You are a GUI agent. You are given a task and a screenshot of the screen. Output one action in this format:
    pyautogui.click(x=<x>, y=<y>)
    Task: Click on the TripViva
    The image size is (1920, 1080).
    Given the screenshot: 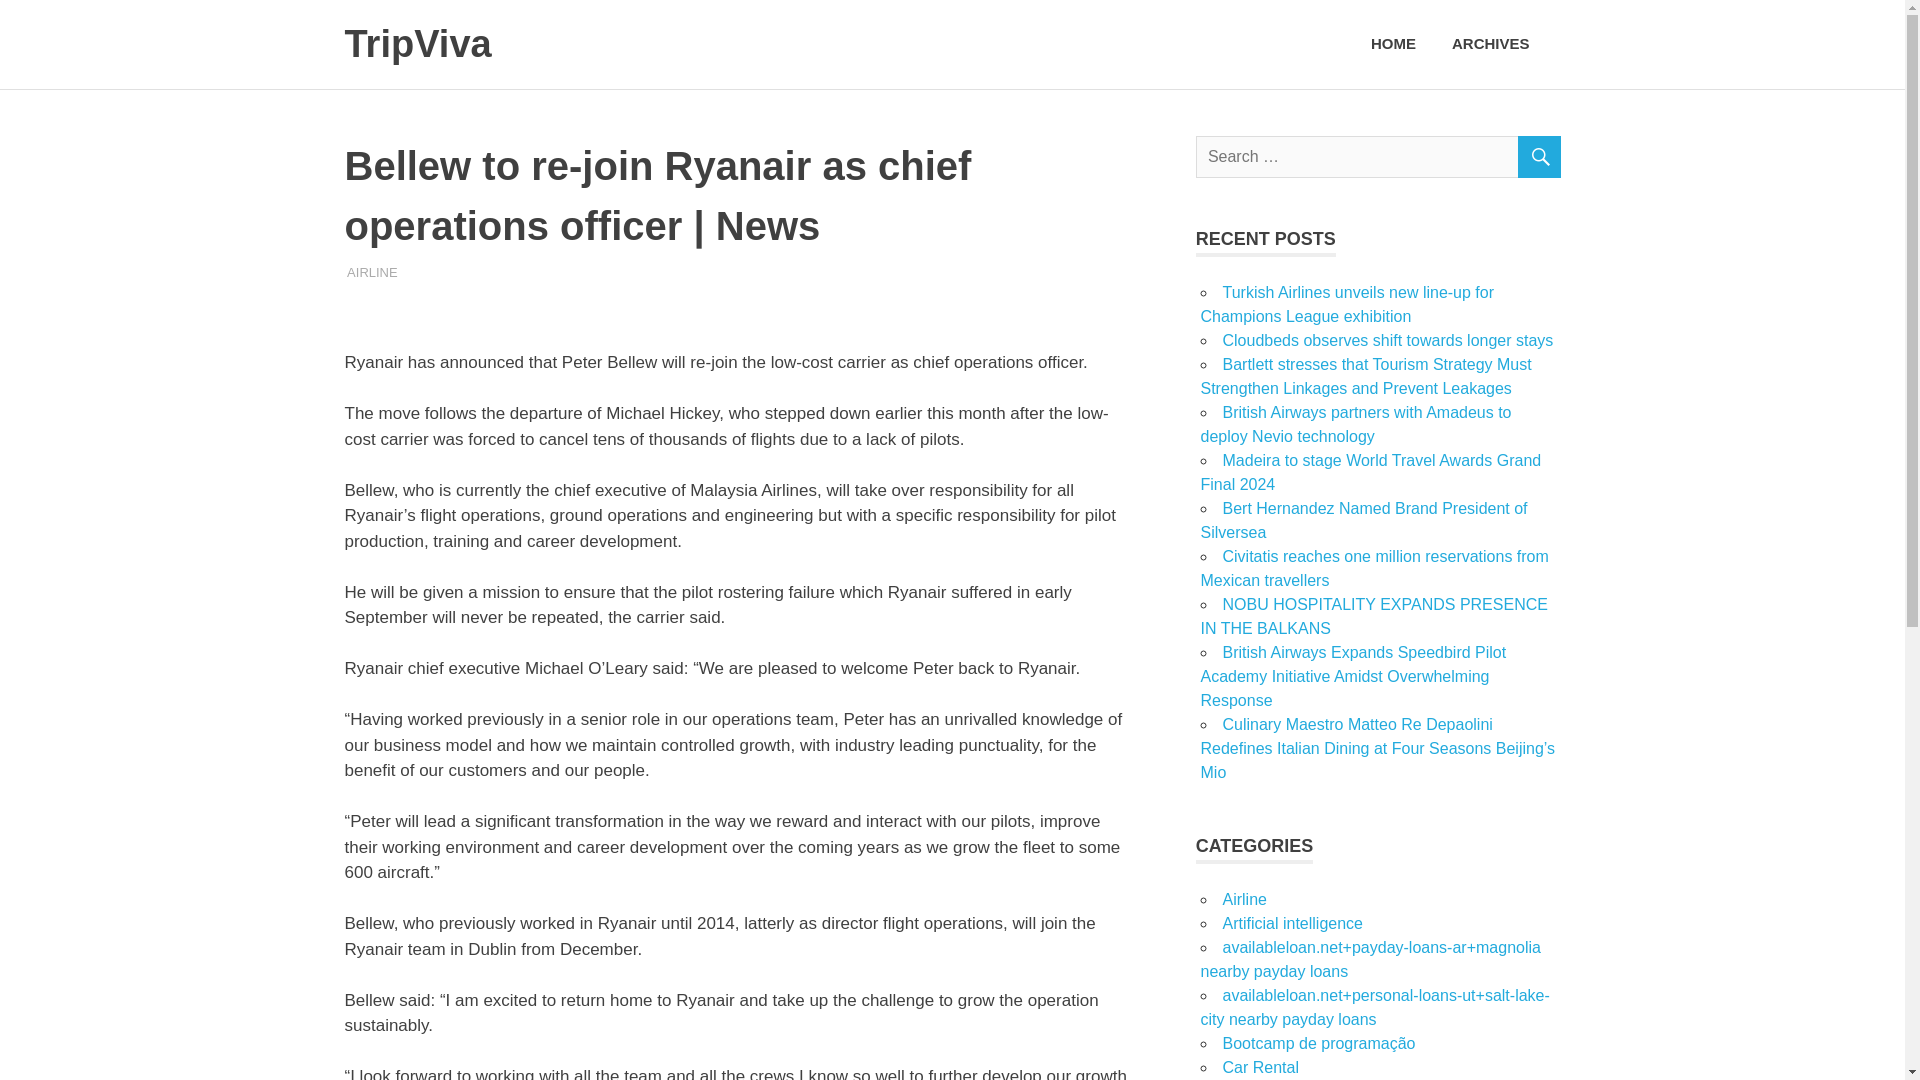 What is the action you would take?
    pyautogui.click(x=417, y=43)
    